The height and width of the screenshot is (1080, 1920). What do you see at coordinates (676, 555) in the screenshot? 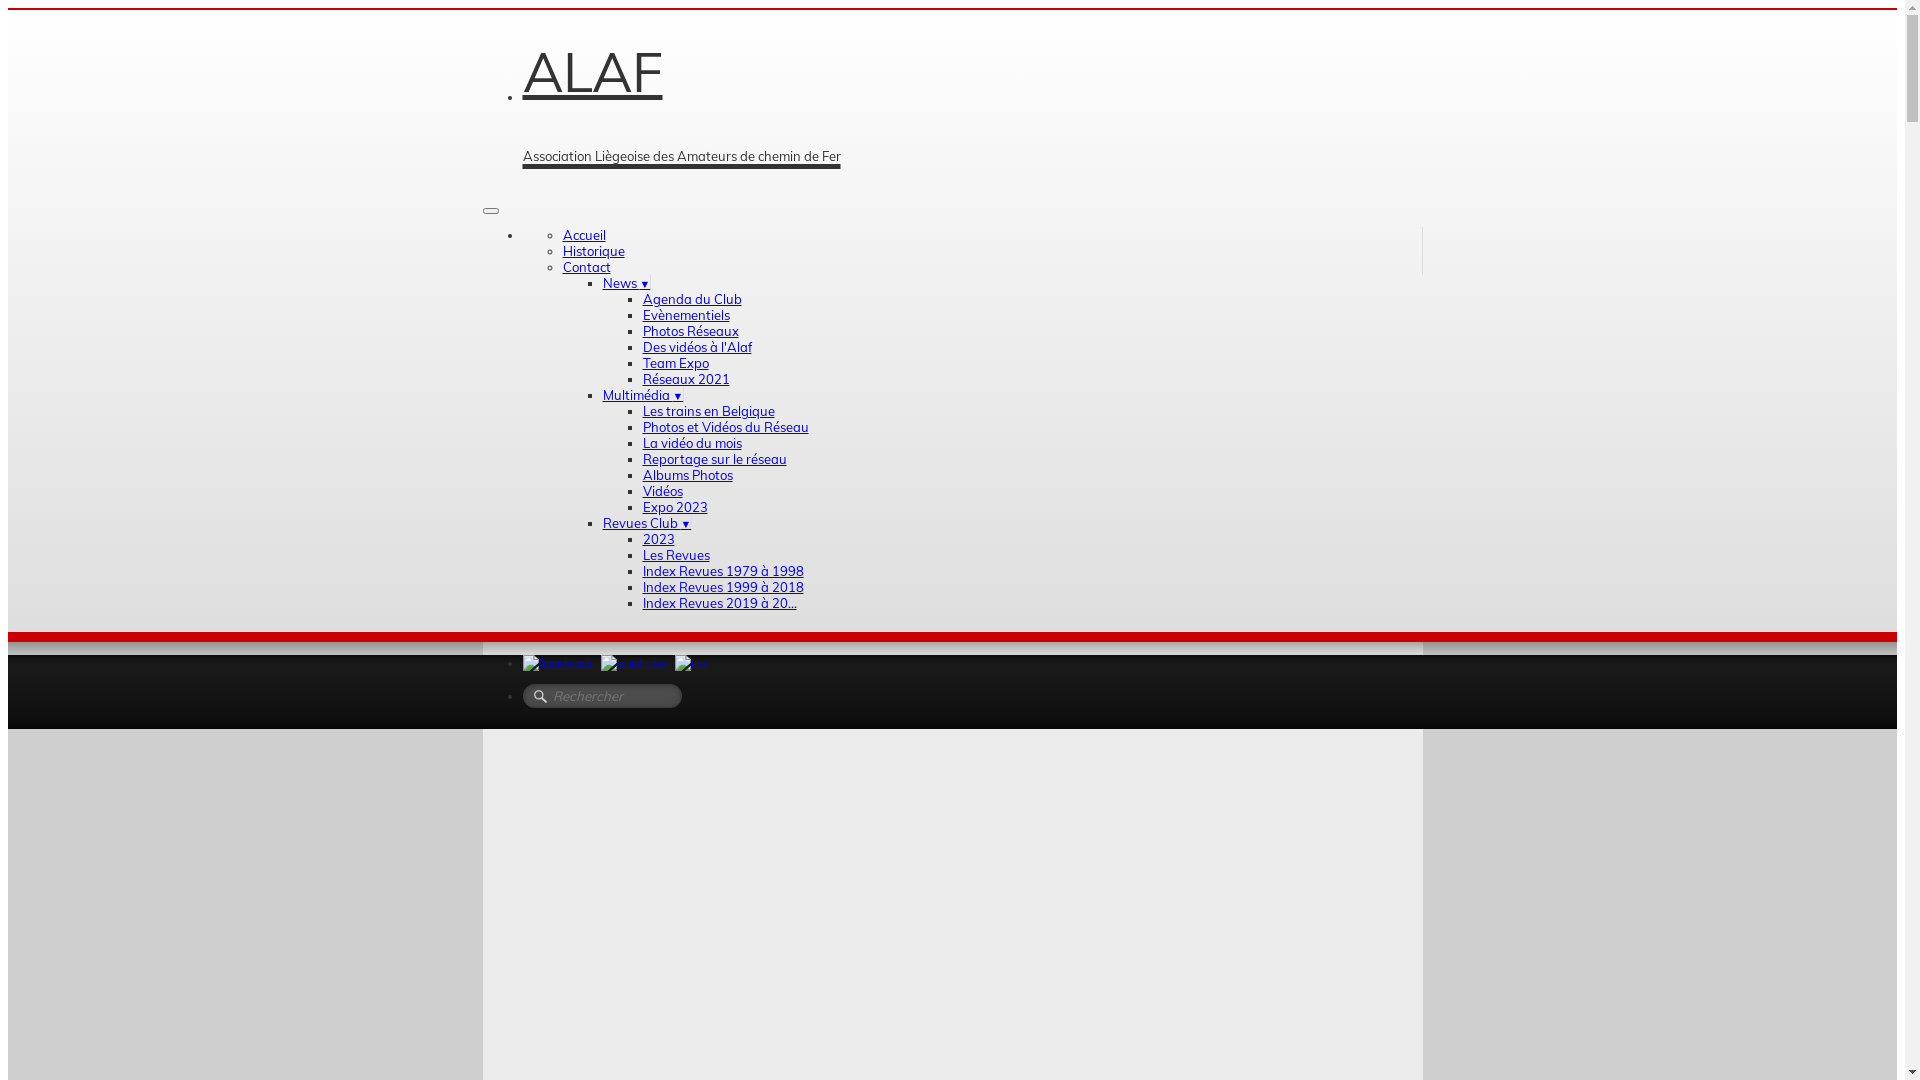
I see `Les Revues` at bounding box center [676, 555].